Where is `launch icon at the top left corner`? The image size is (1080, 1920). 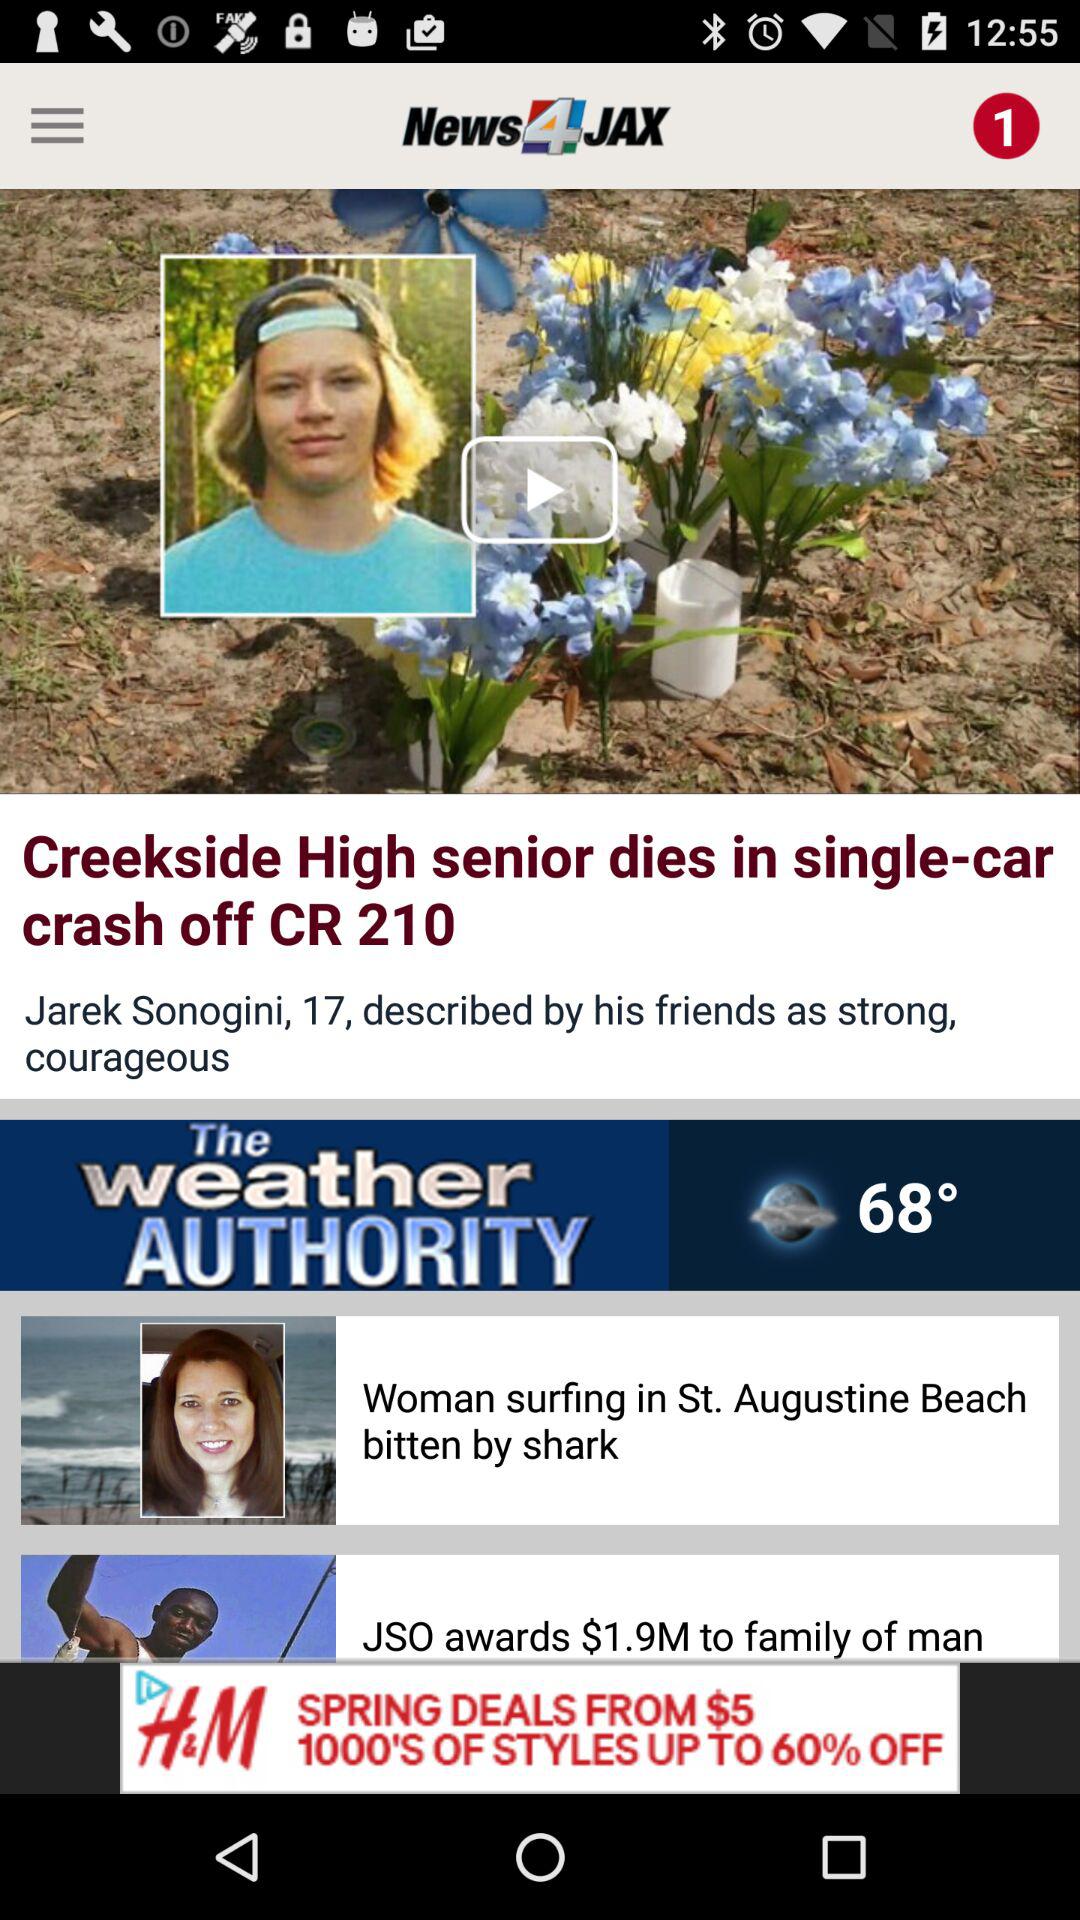 launch icon at the top left corner is located at coordinates (50, 125).